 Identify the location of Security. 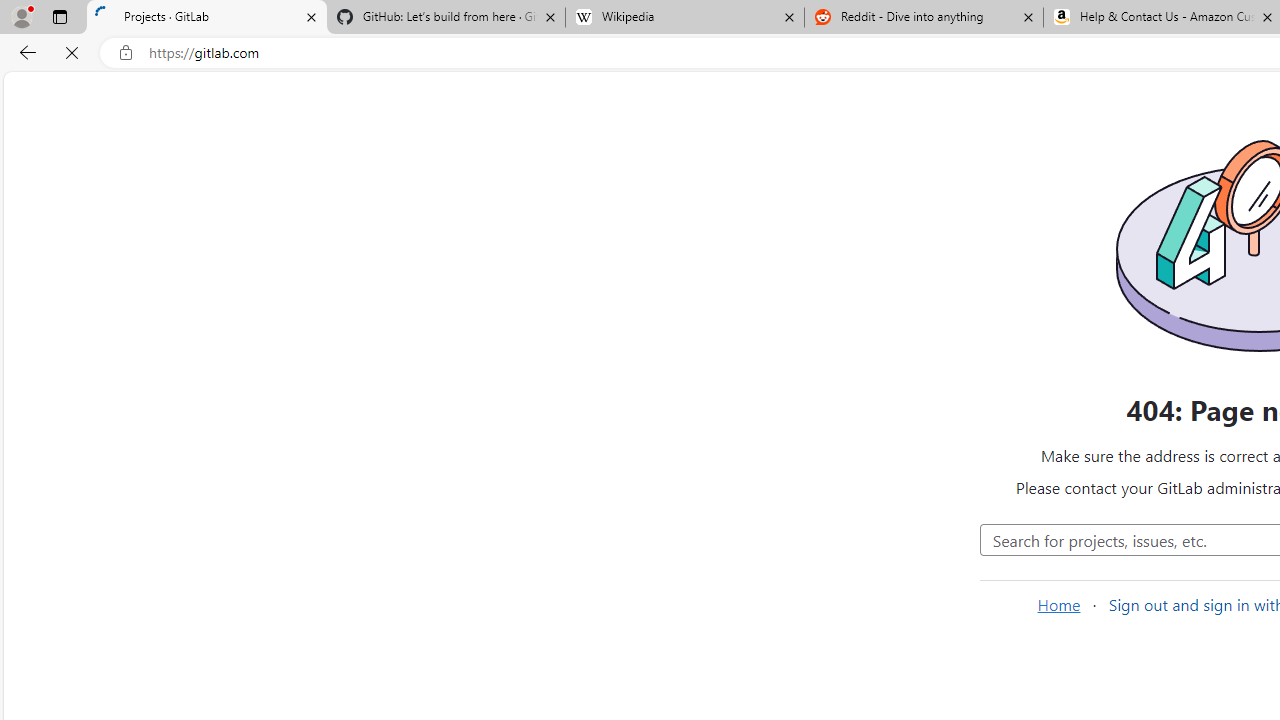
(130, 634).